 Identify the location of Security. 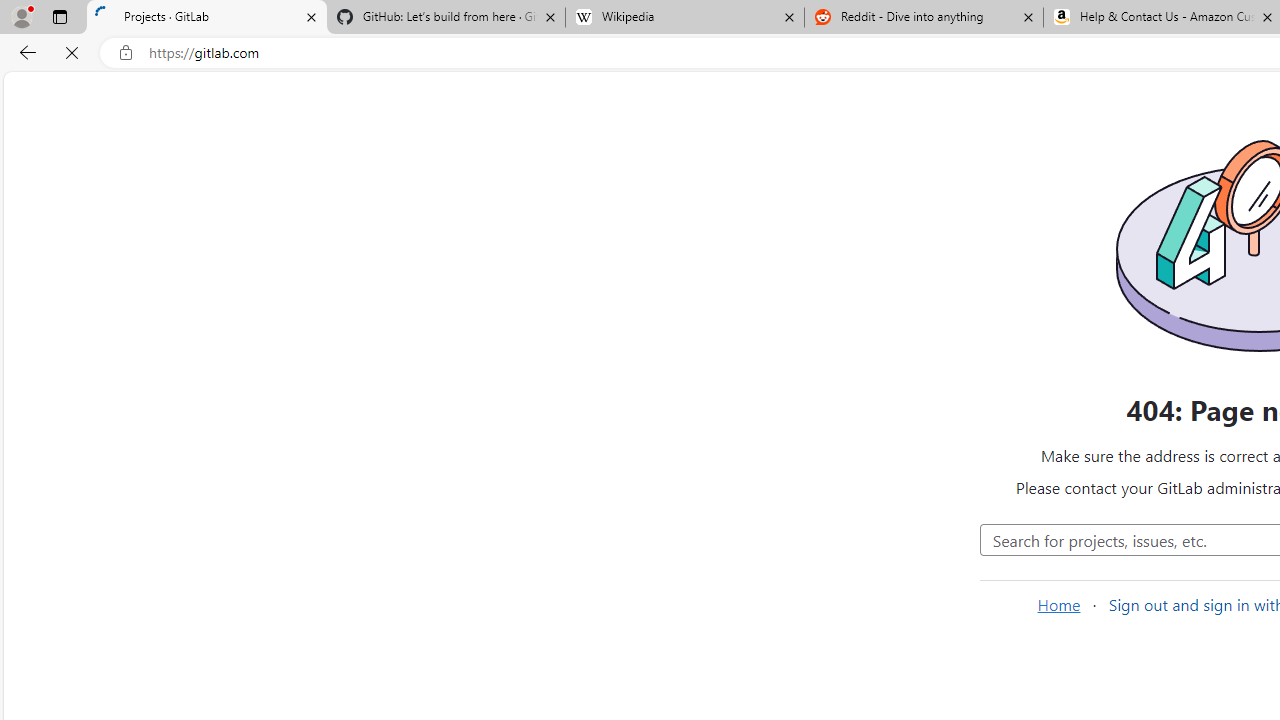
(130, 634).